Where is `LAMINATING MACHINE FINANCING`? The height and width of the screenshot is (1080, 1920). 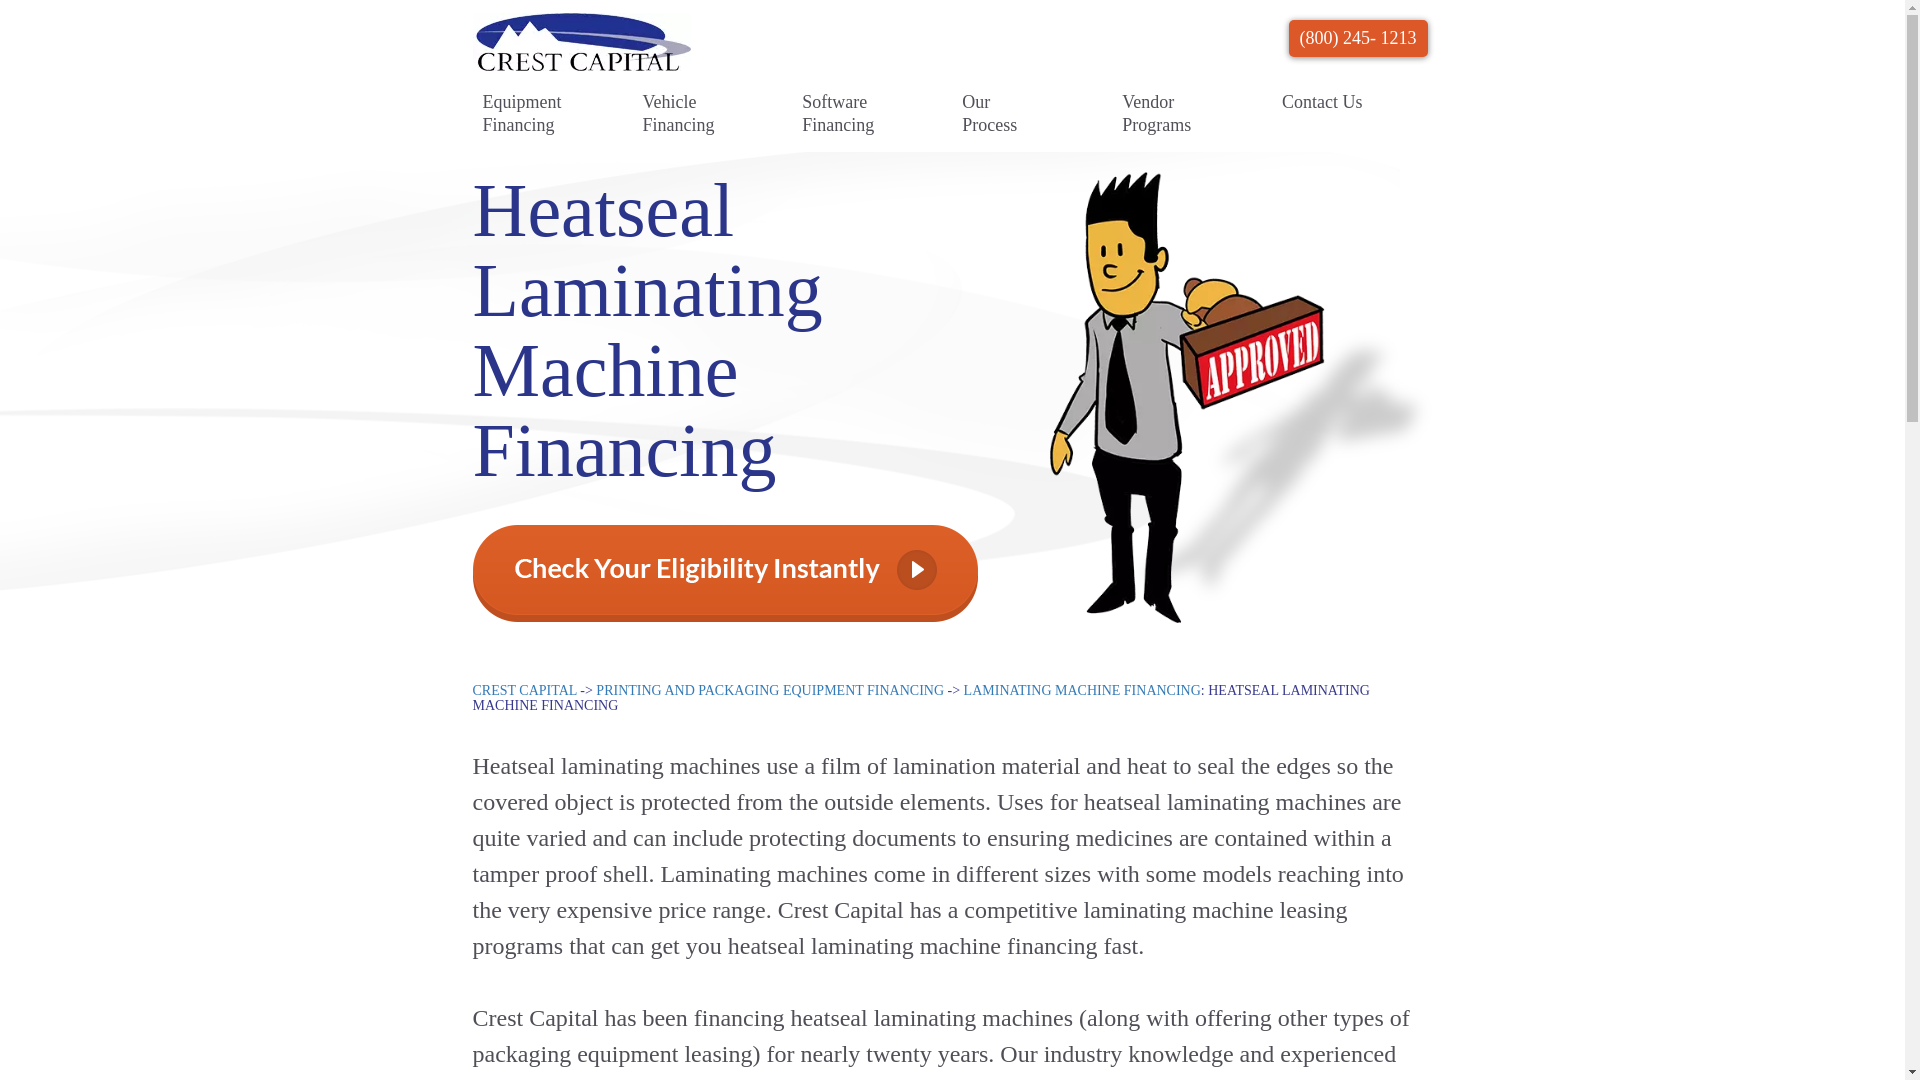 LAMINATING MACHINE FINANCING is located at coordinates (1082, 690).